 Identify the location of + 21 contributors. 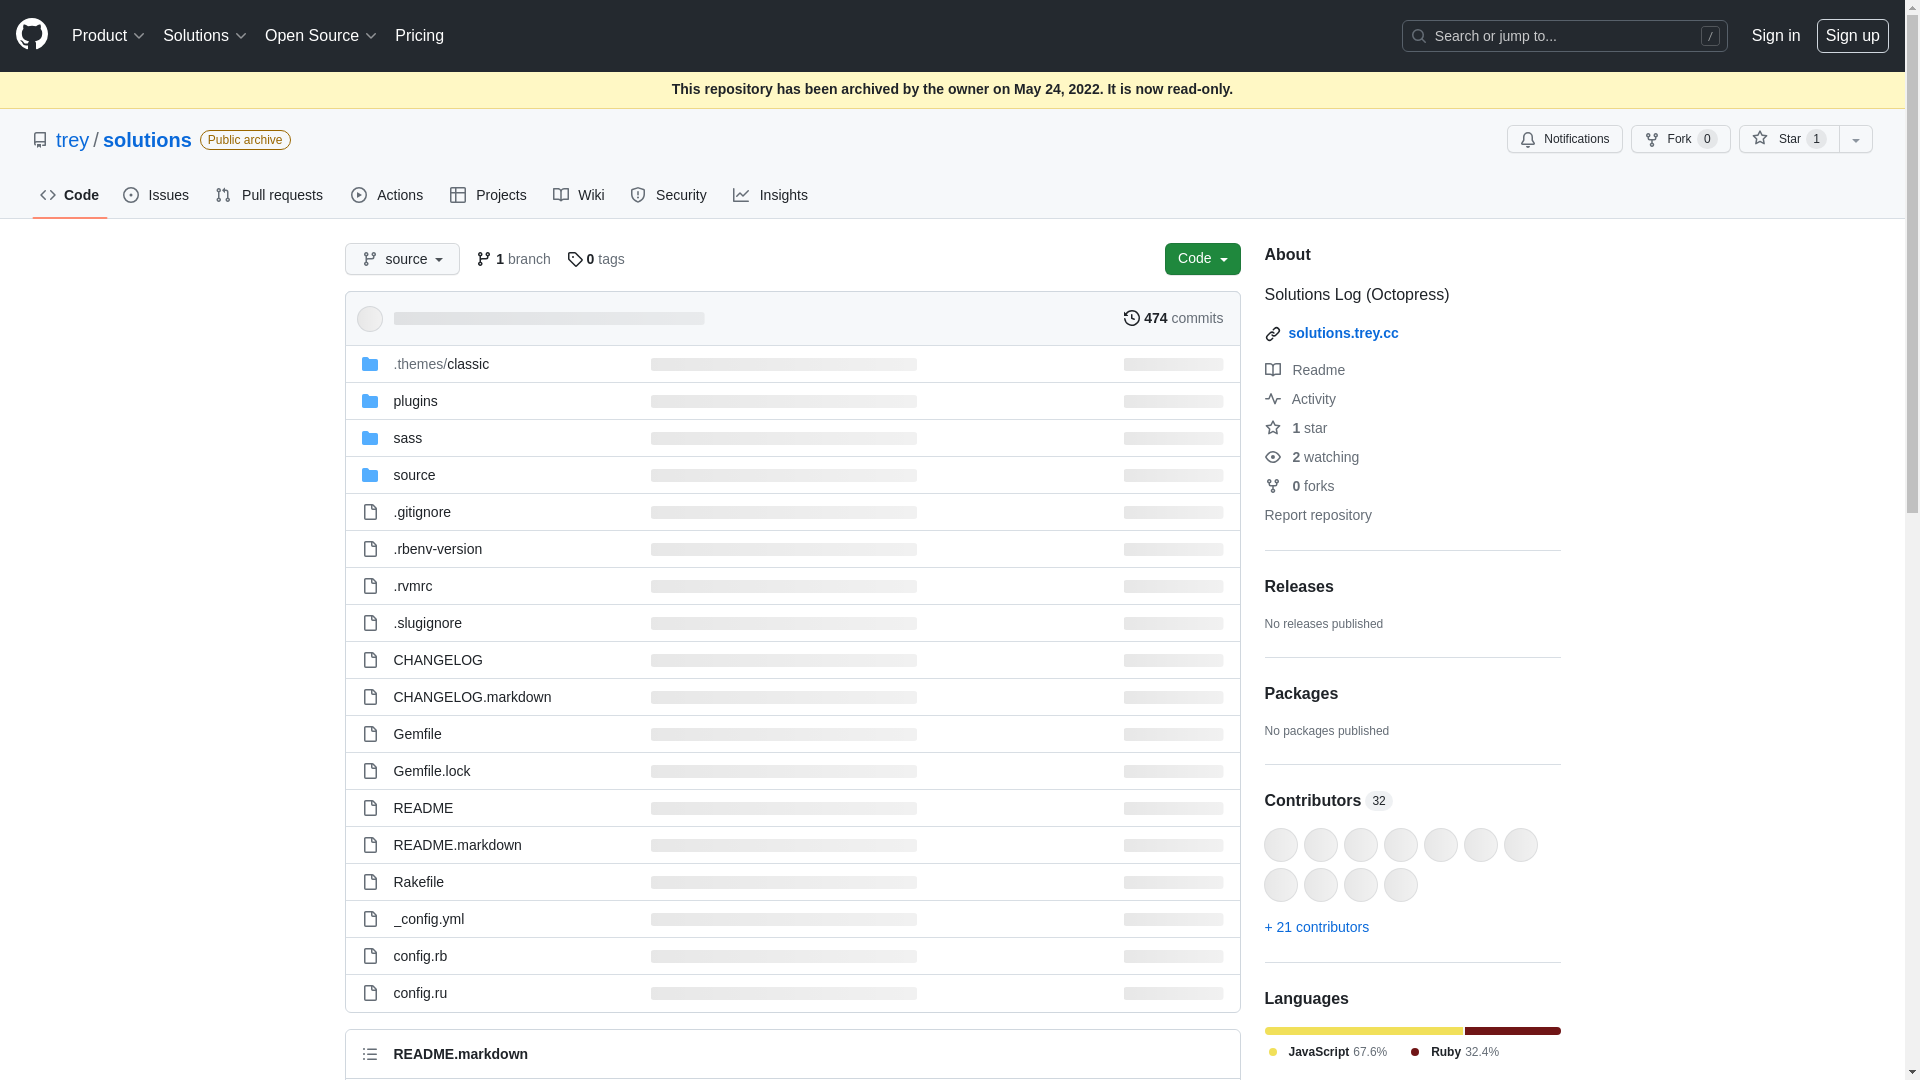
(1316, 927).